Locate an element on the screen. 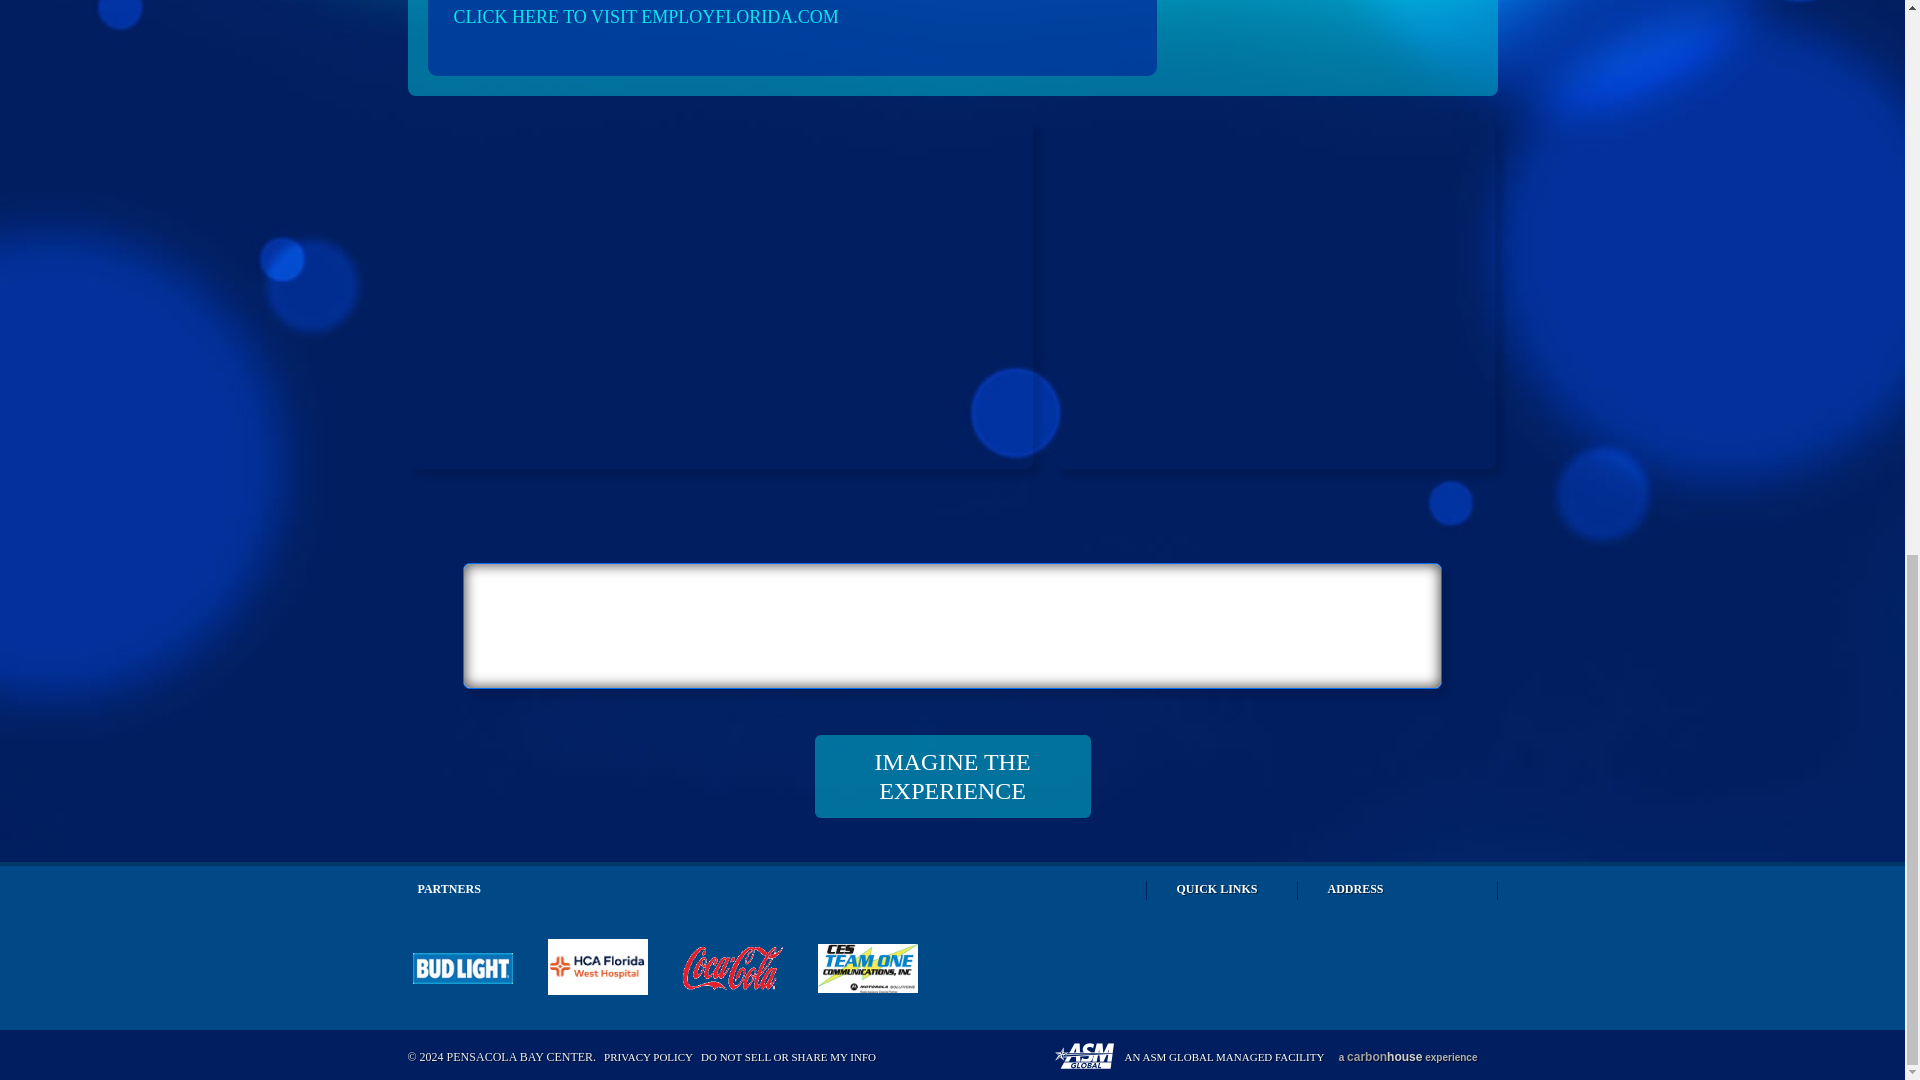  Website-logo.gif is located at coordinates (731, 967).